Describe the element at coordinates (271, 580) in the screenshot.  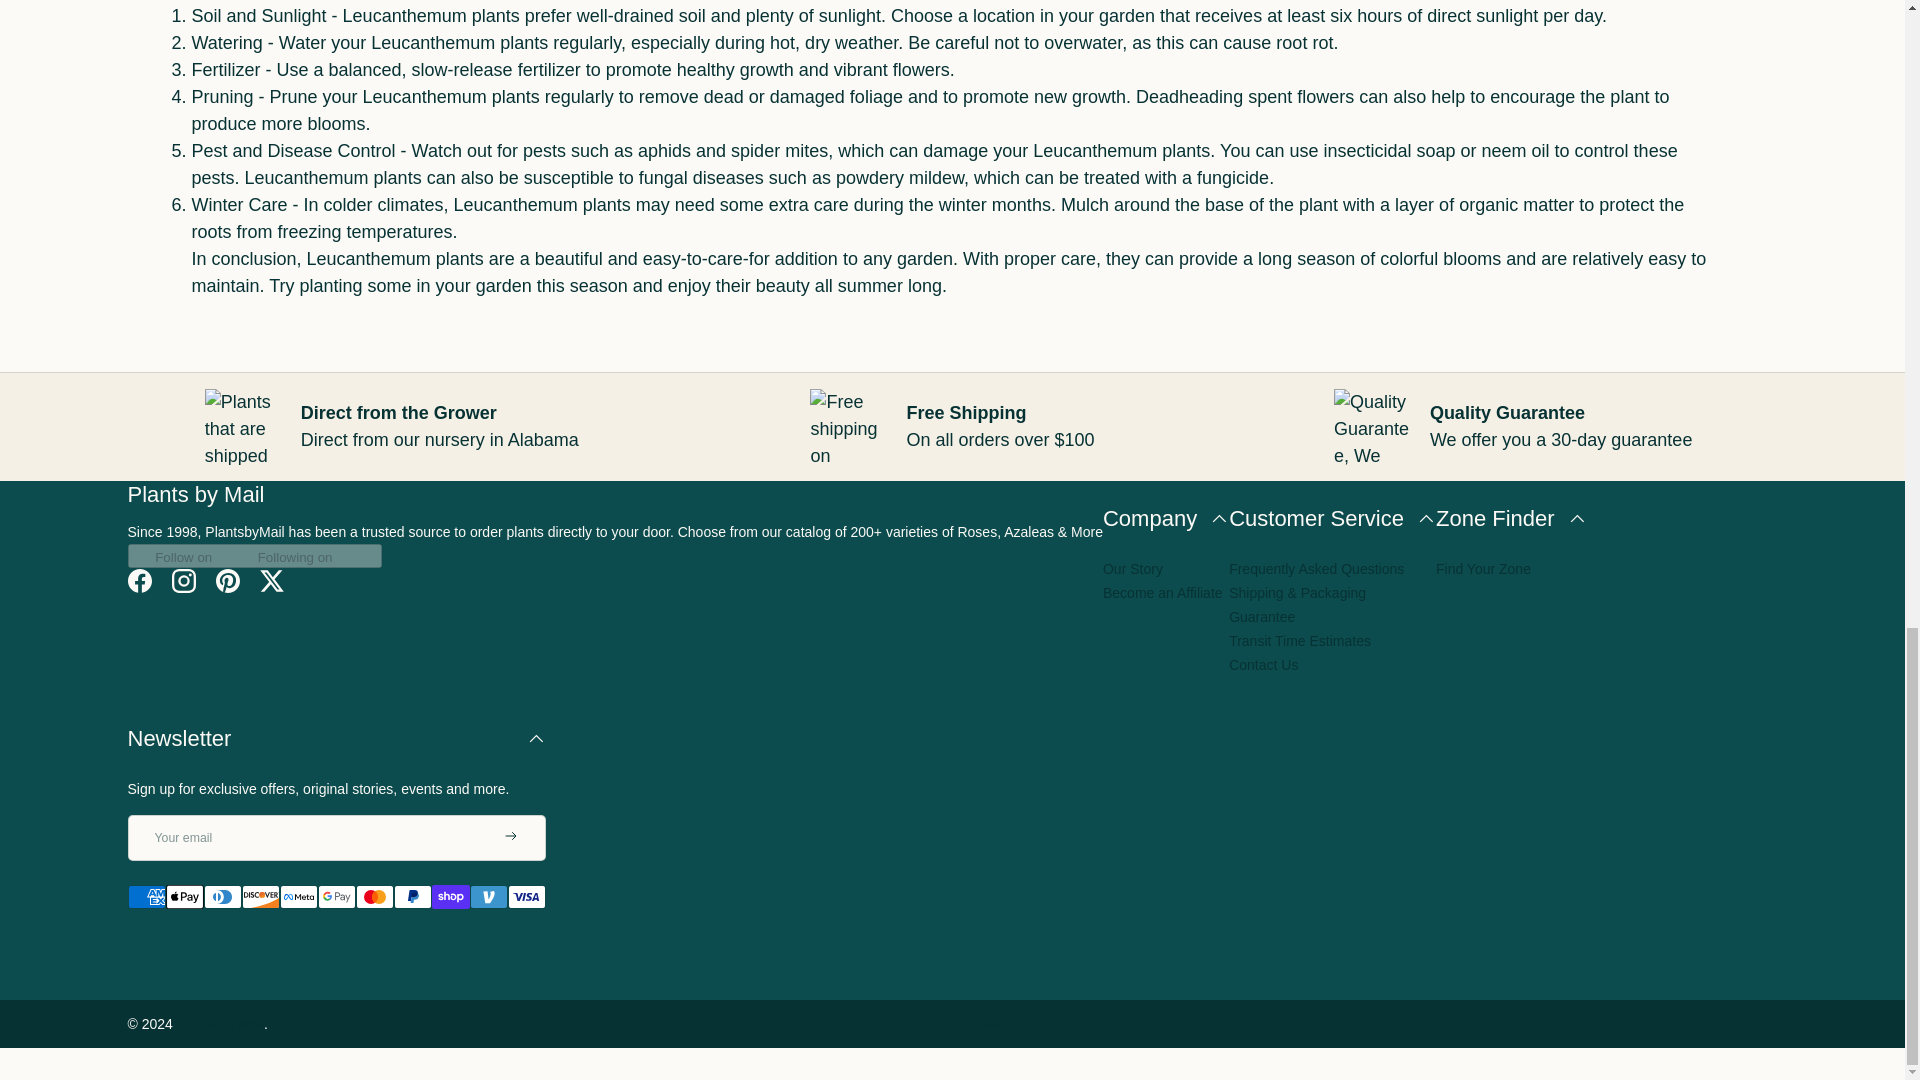
I see `Plants by Mail on Twitter` at that location.